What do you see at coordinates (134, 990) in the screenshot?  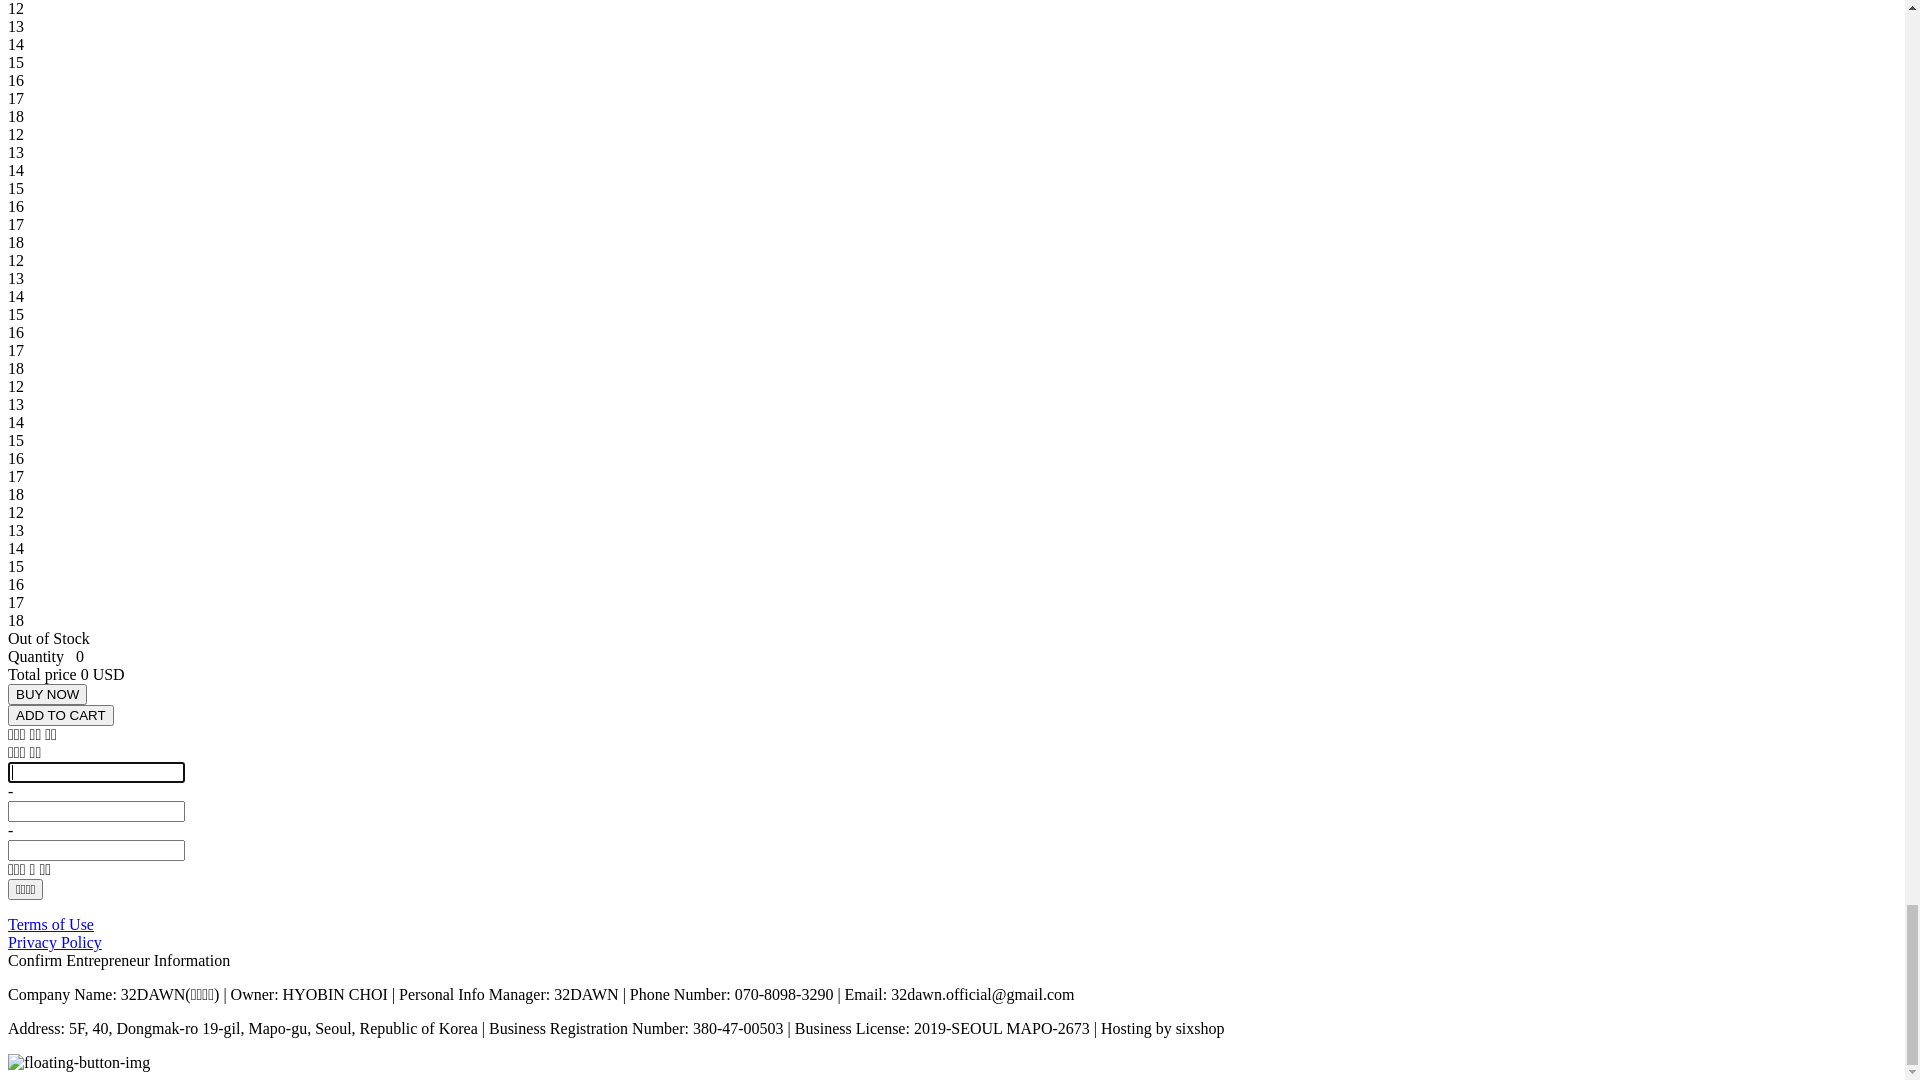 I see `JEWELLERY` at bounding box center [134, 990].